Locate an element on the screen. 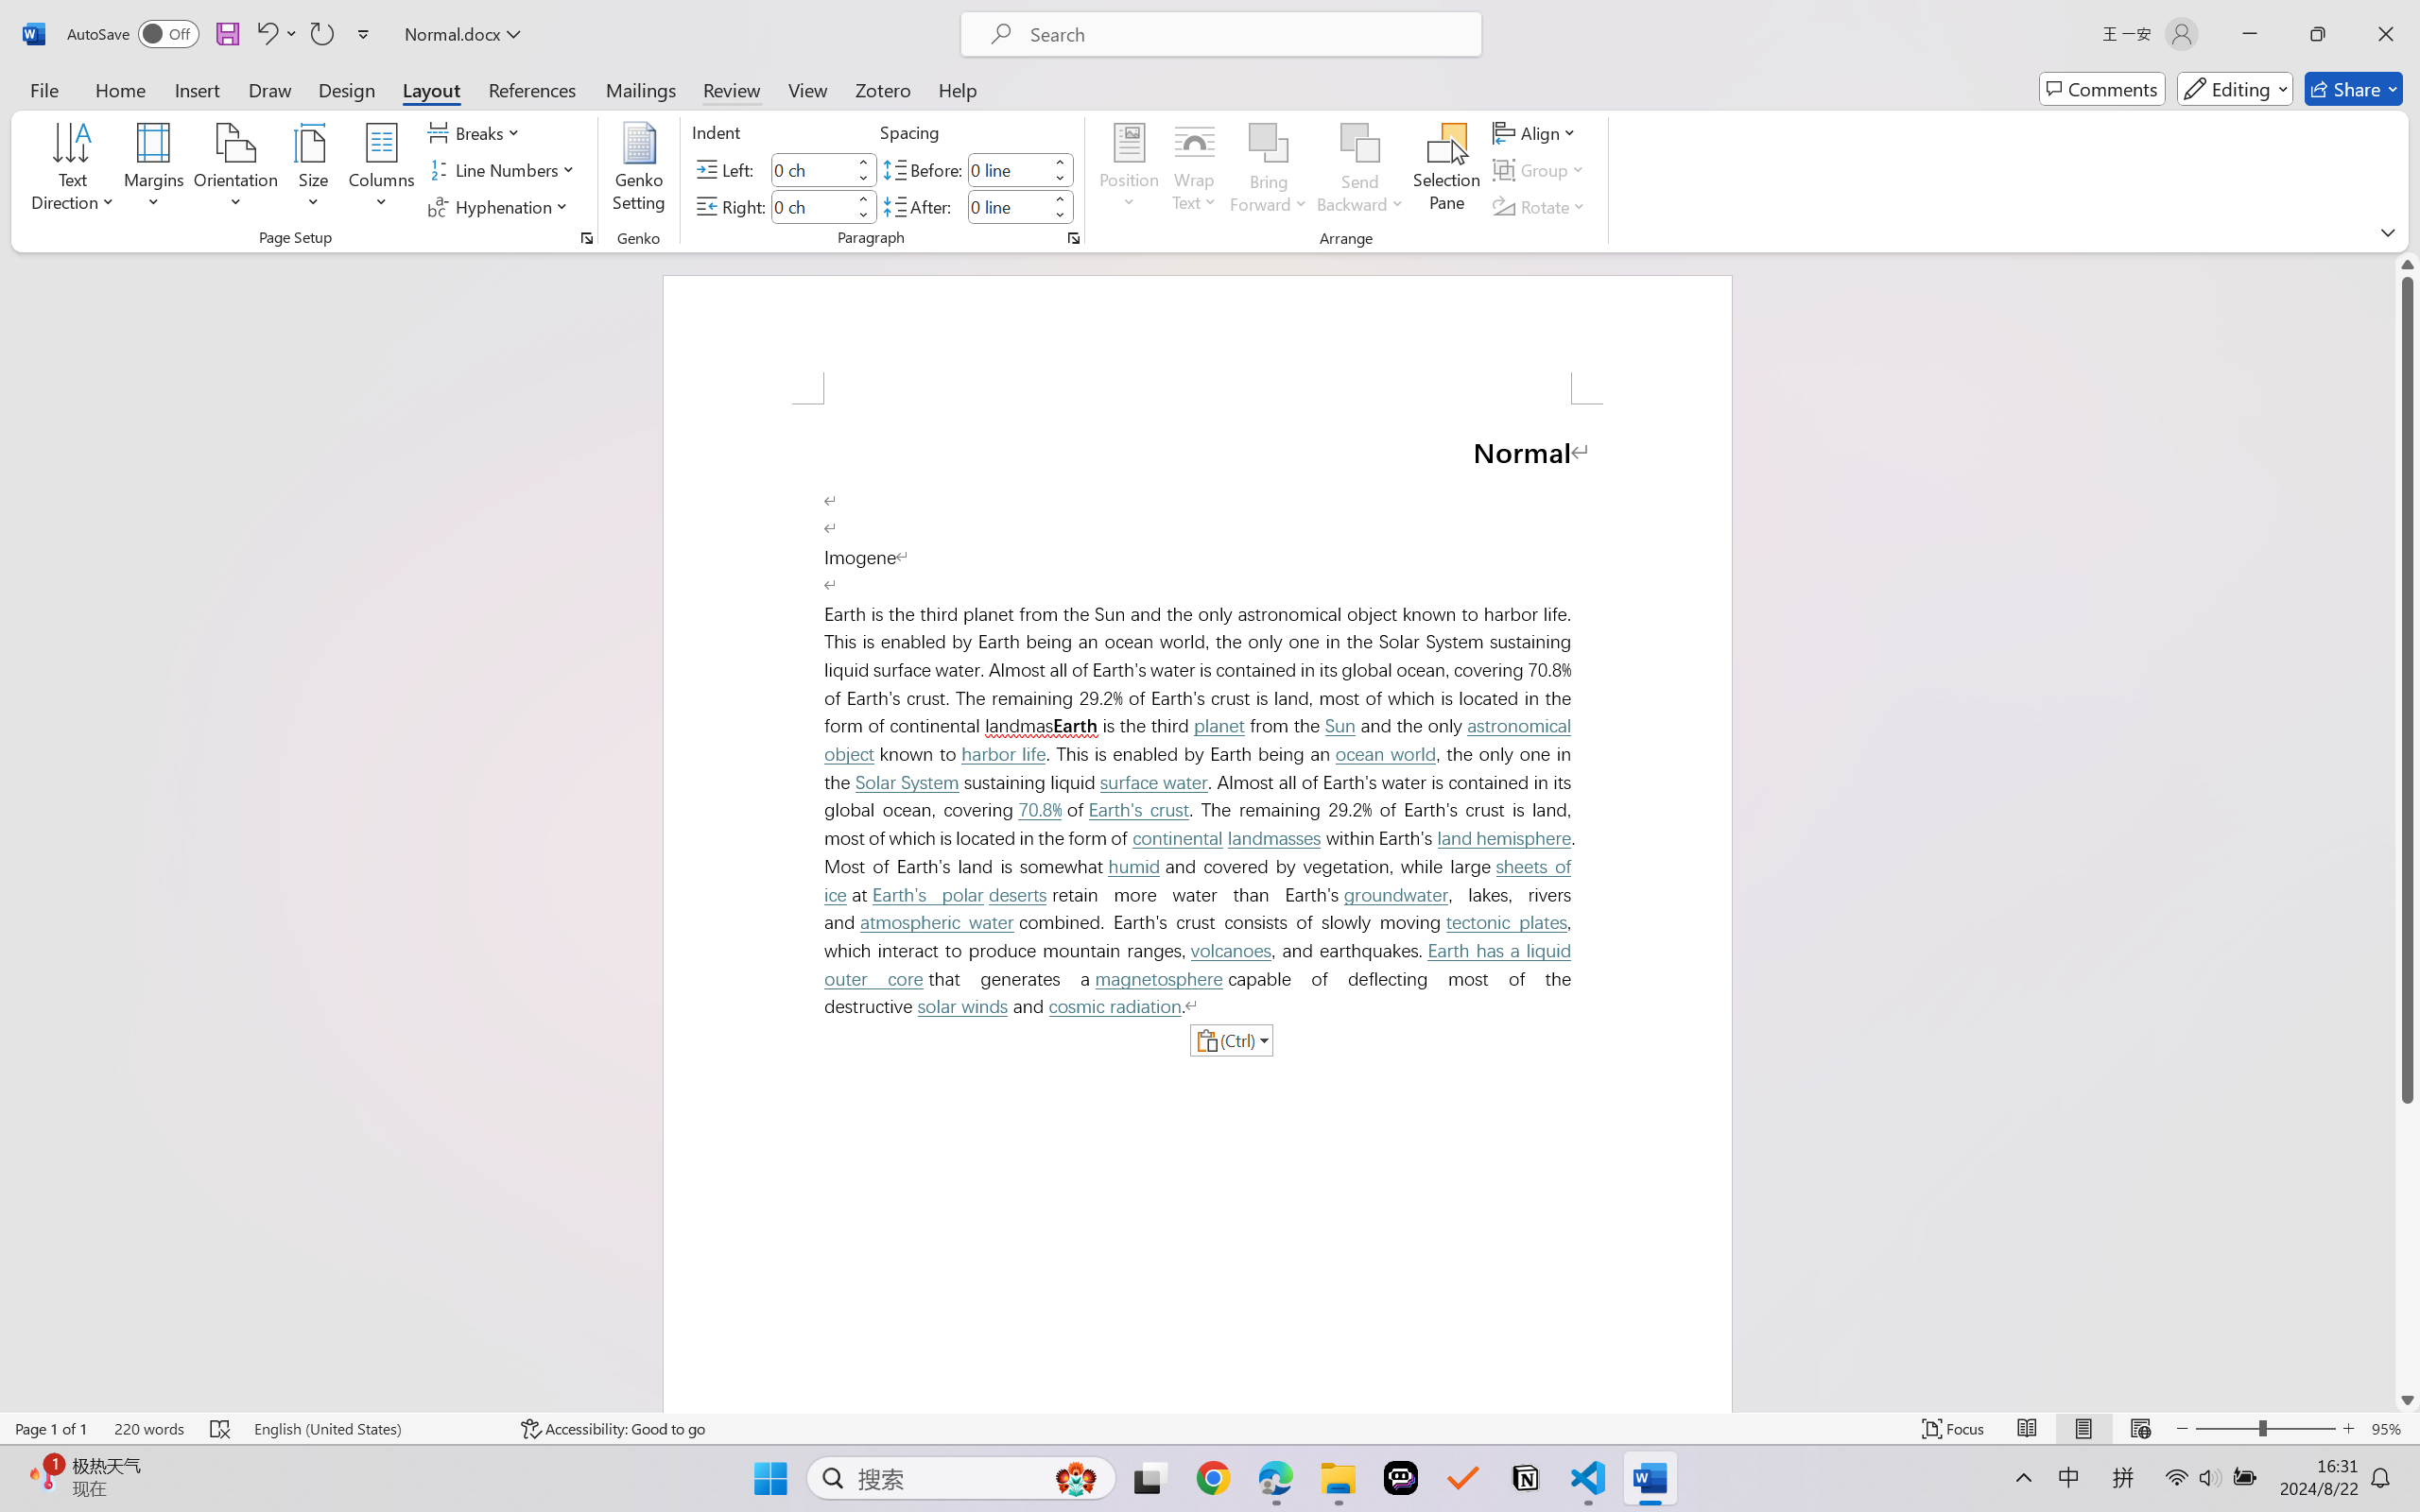  Send Backward is located at coordinates (1361, 170).